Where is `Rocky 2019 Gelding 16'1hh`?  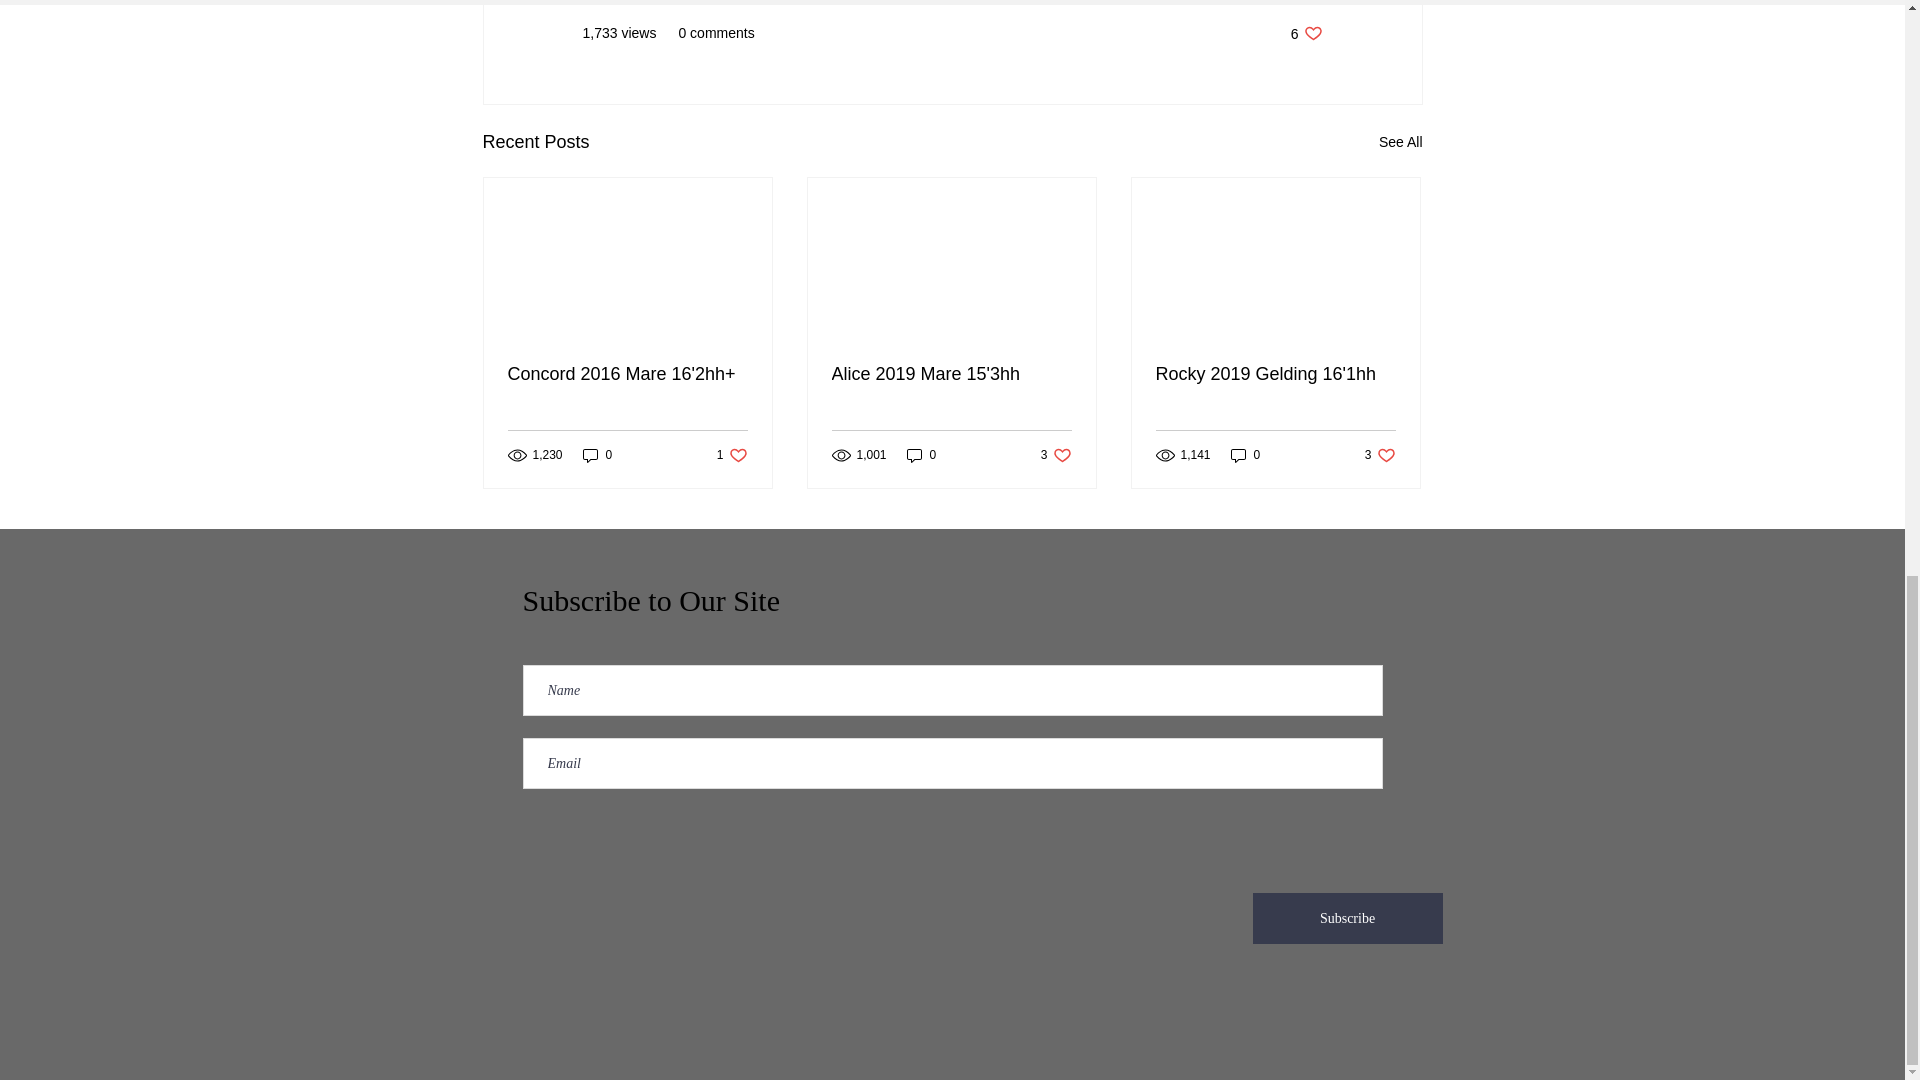 Rocky 2019 Gelding 16'1hh is located at coordinates (1380, 454).